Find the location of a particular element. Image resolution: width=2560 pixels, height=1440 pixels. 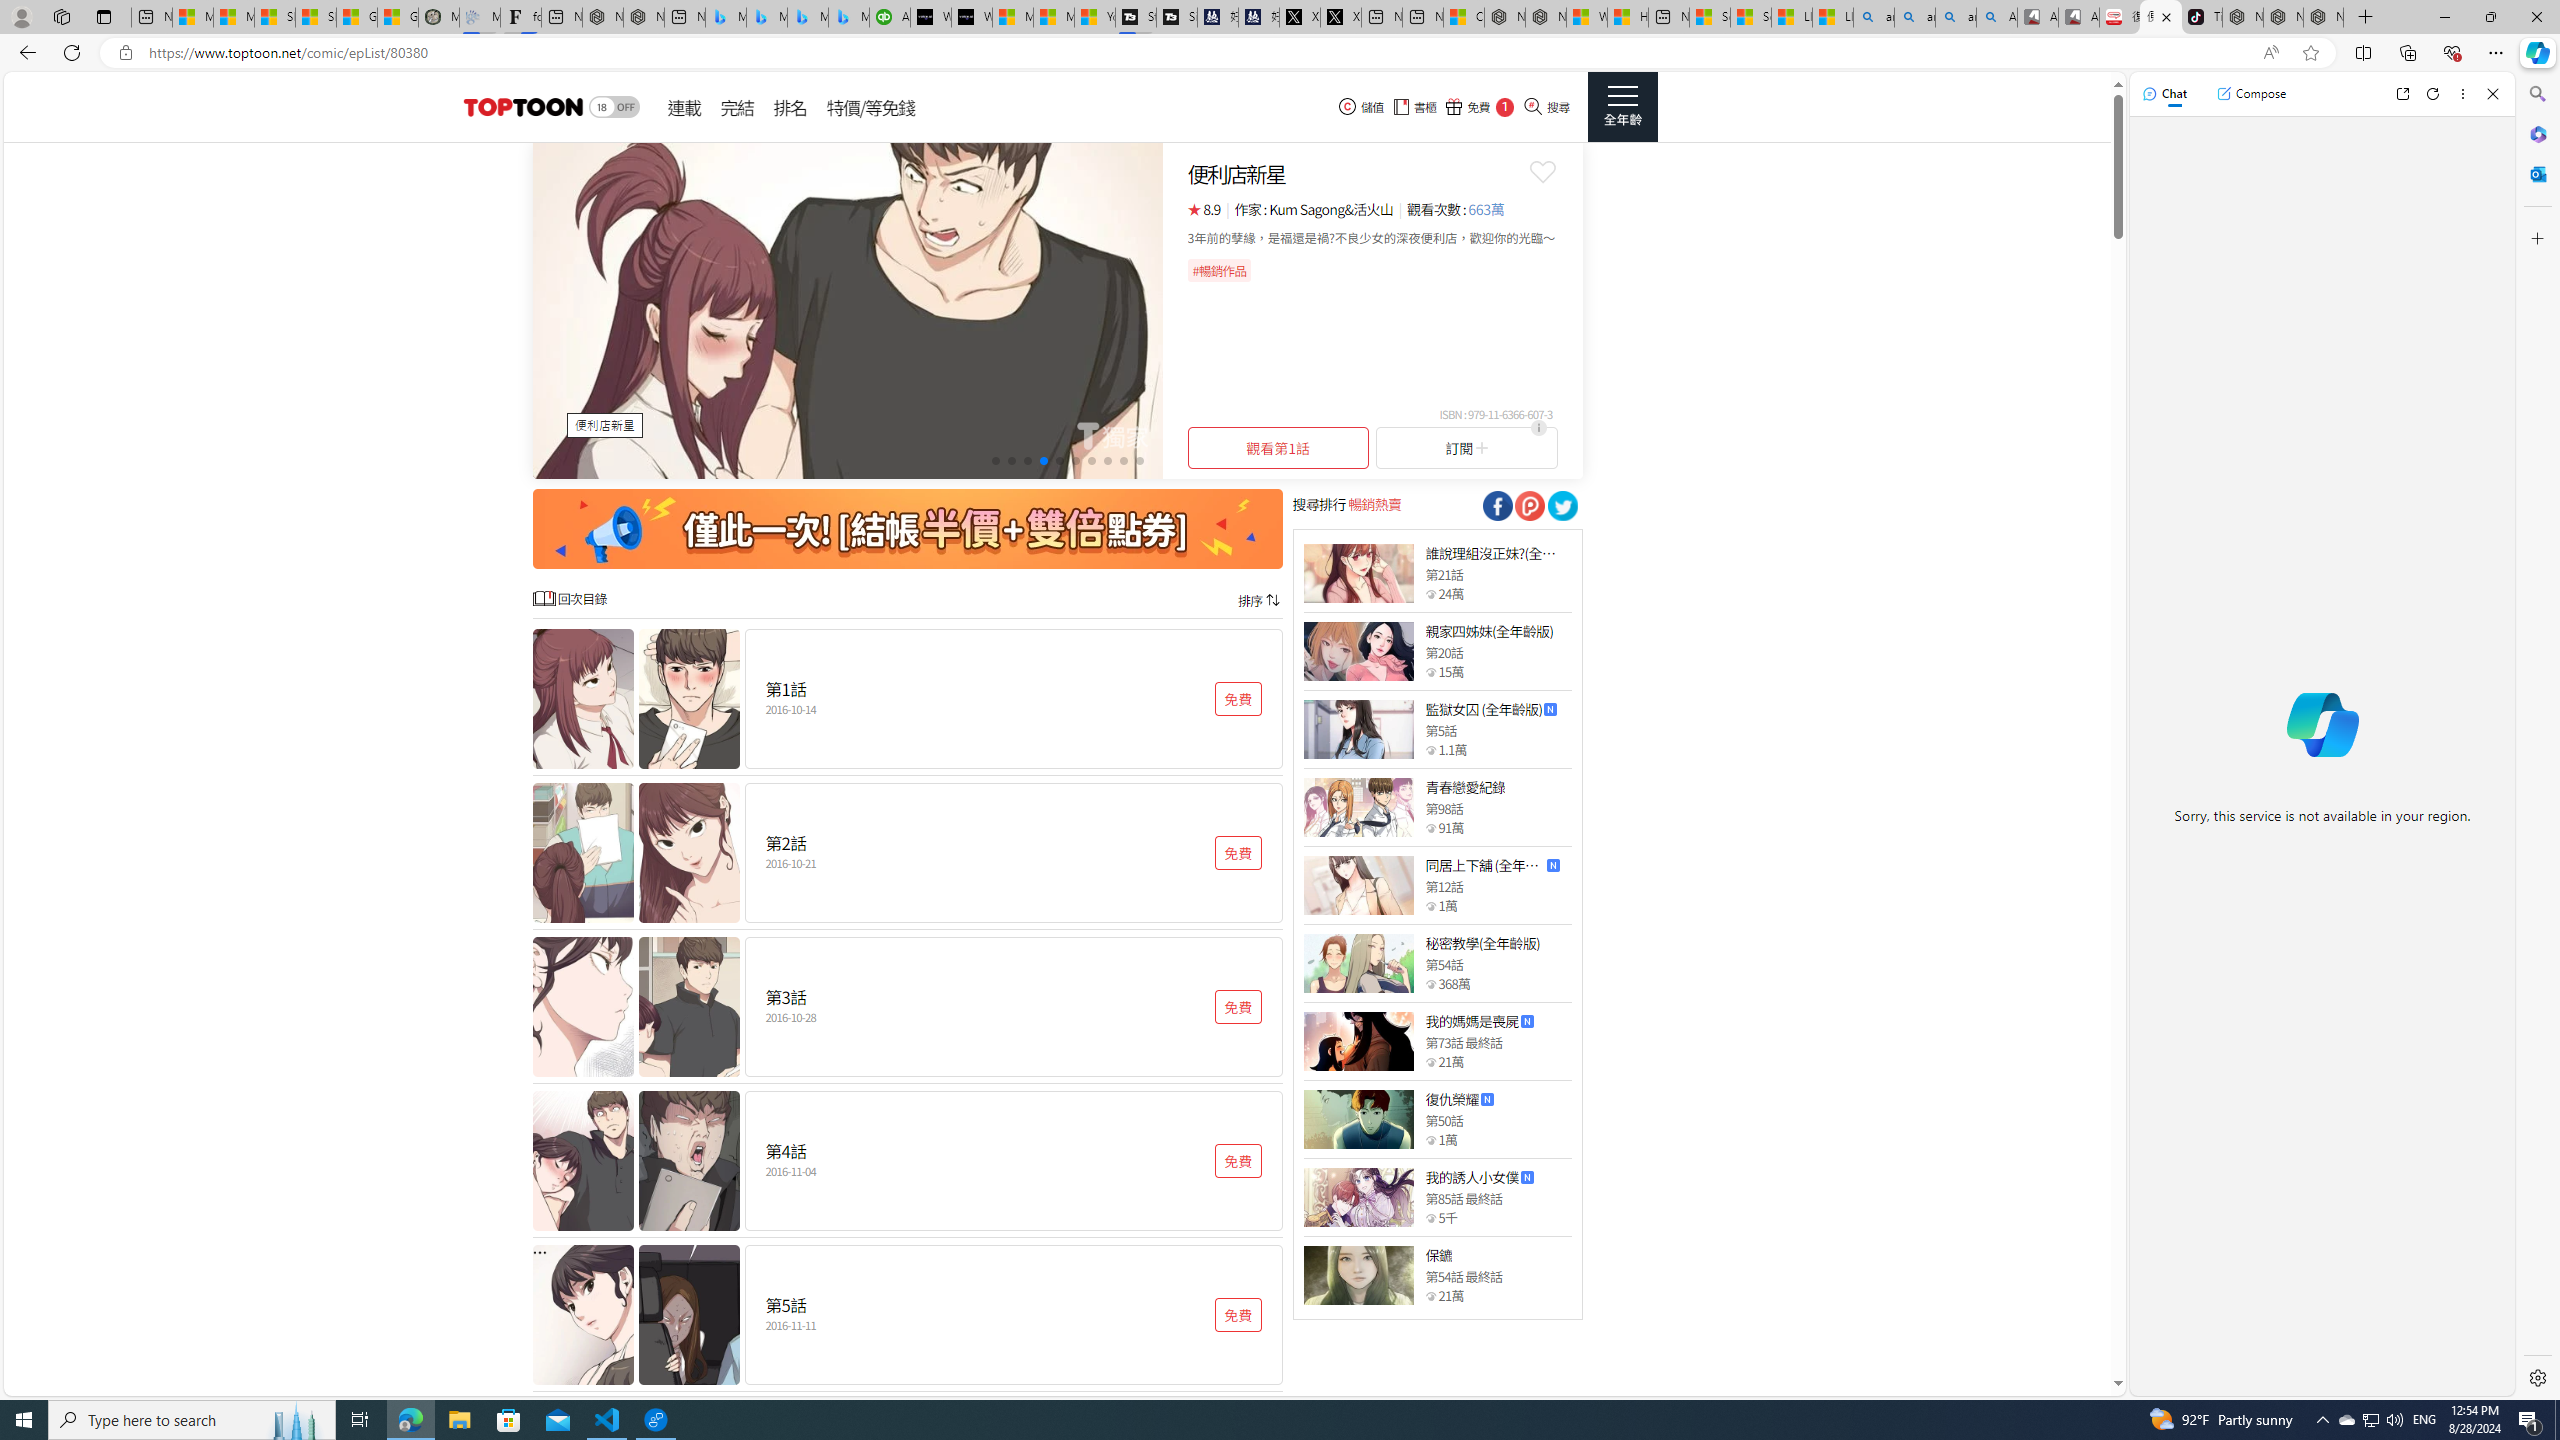

Address and search bar is located at coordinates (1198, 53).